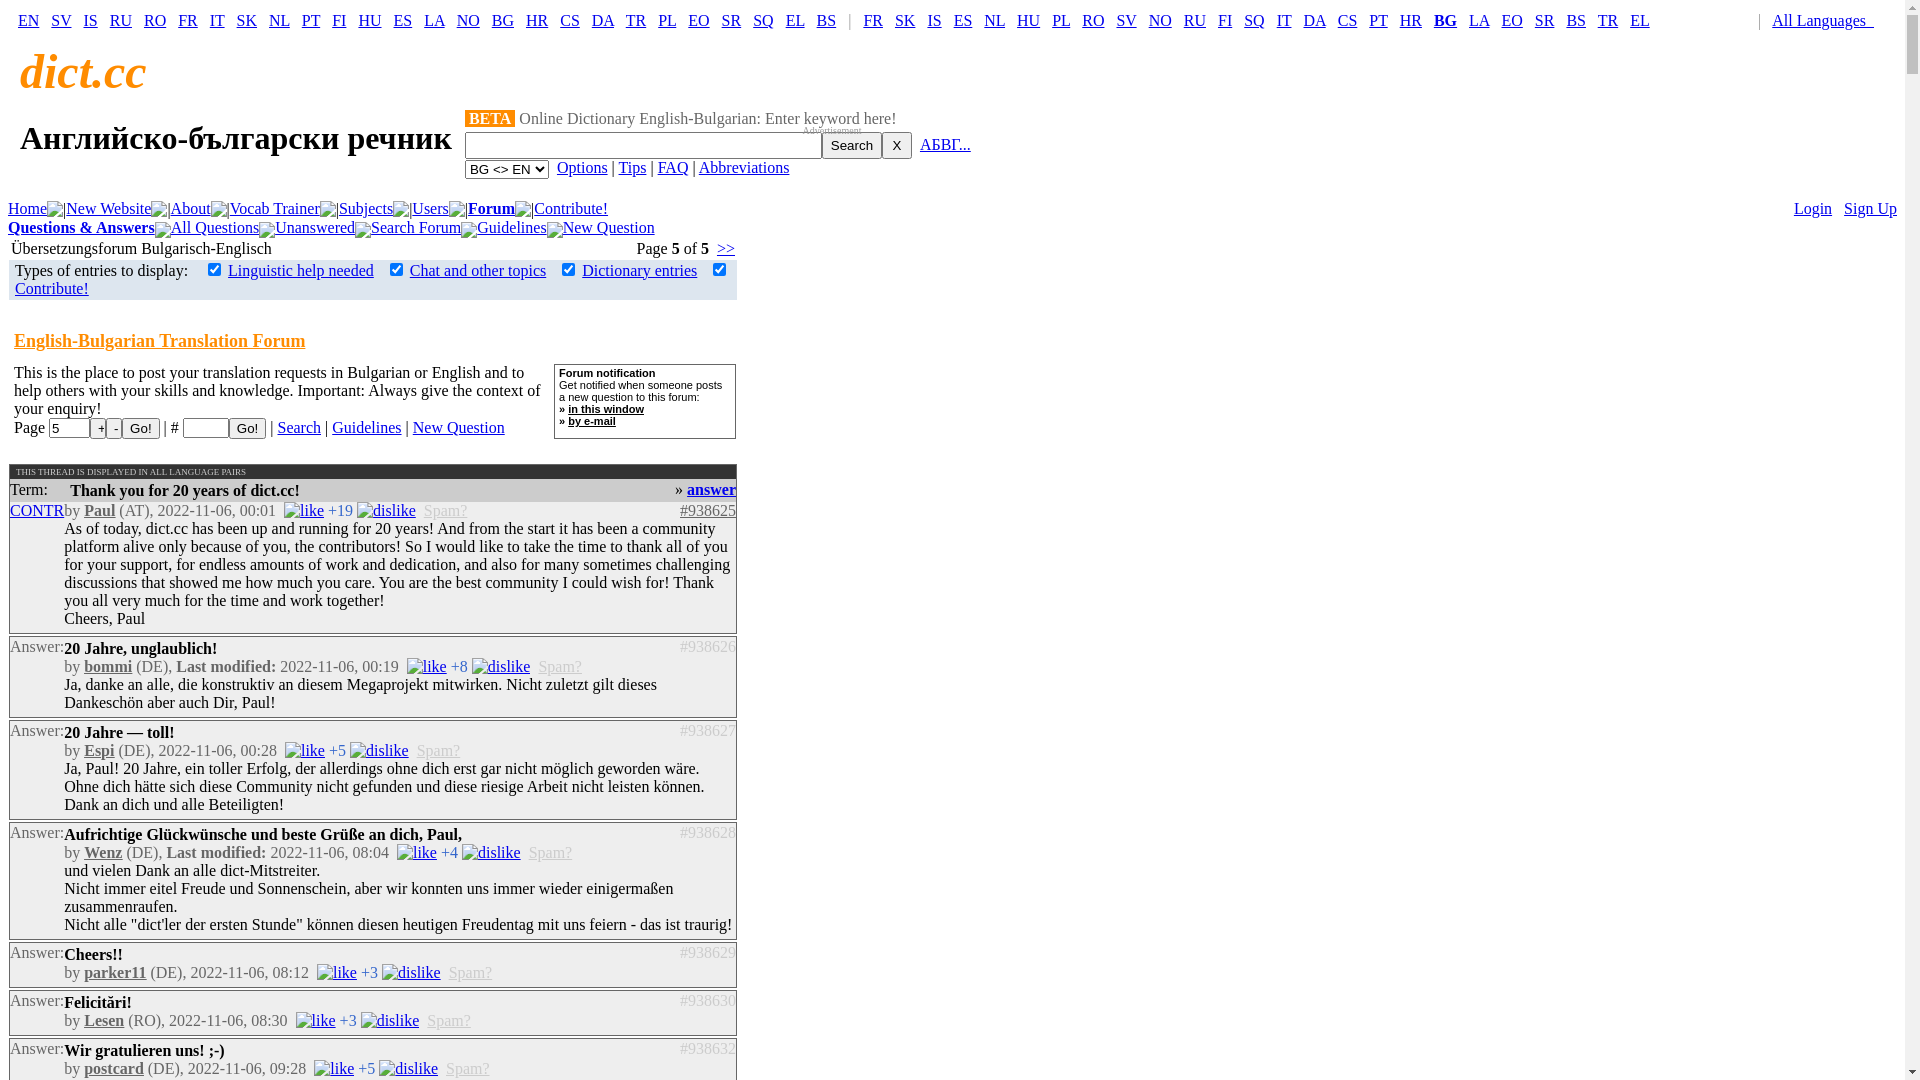 The height and width of the screenshot is (1080, 1920). I want to click on Subjects, so click(366, 208).